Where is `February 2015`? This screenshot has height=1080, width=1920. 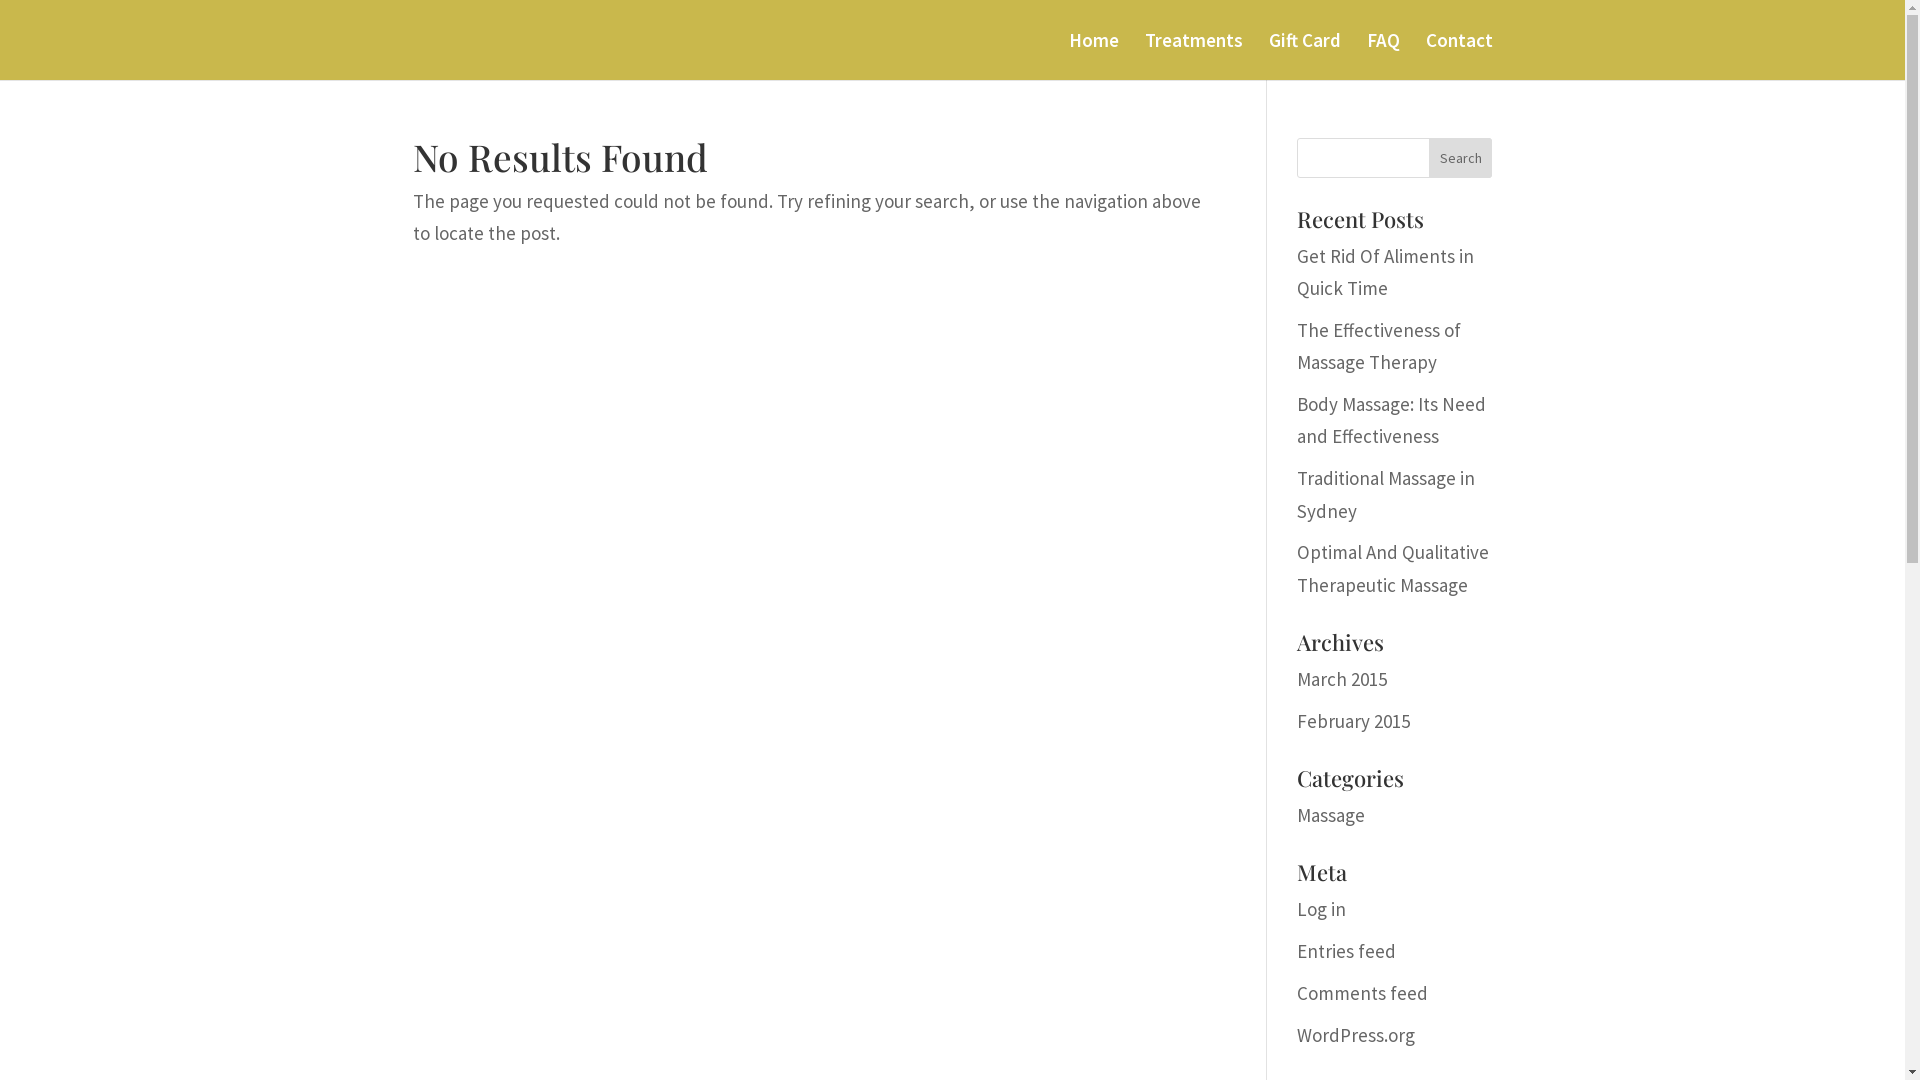
February 2015 is located at coordinates (1354, 721).